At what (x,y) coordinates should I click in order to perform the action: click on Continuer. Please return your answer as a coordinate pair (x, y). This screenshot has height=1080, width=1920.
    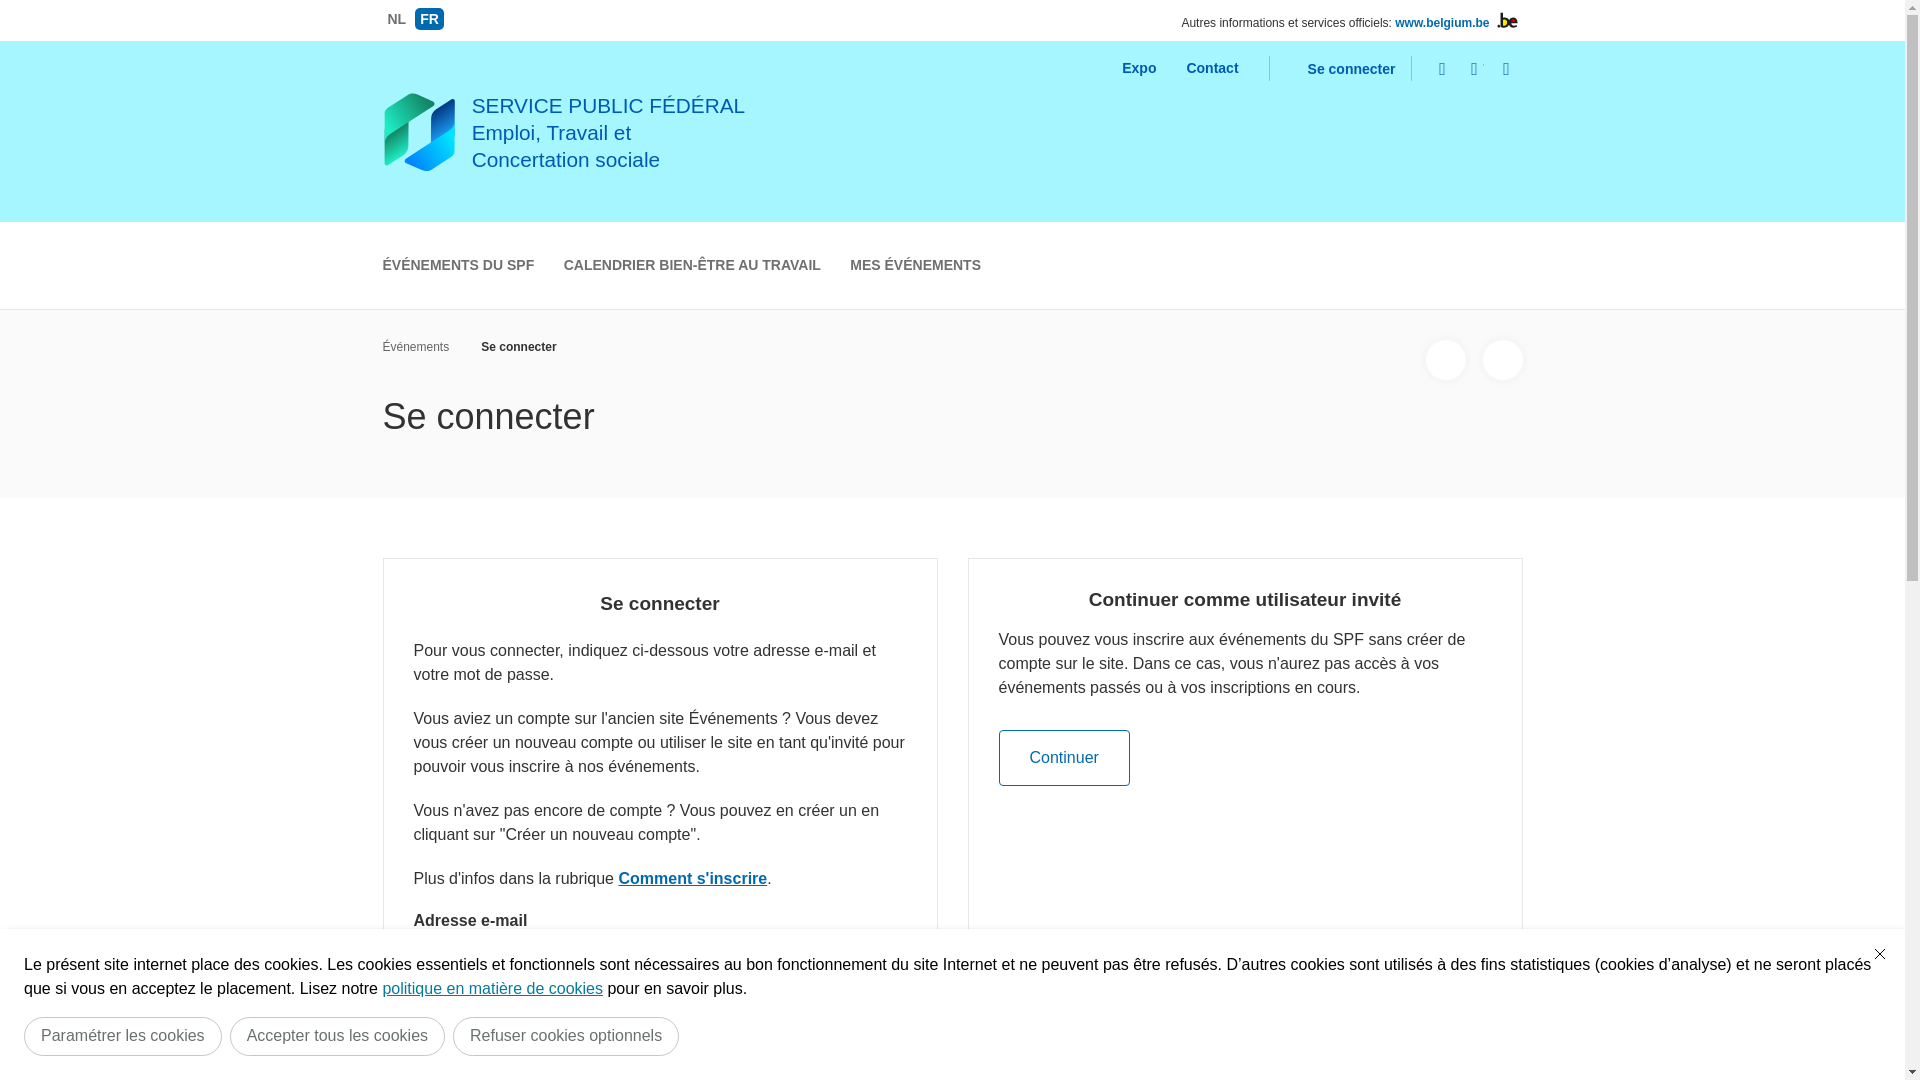
    Looking at the image, I should click on (1064, 758).